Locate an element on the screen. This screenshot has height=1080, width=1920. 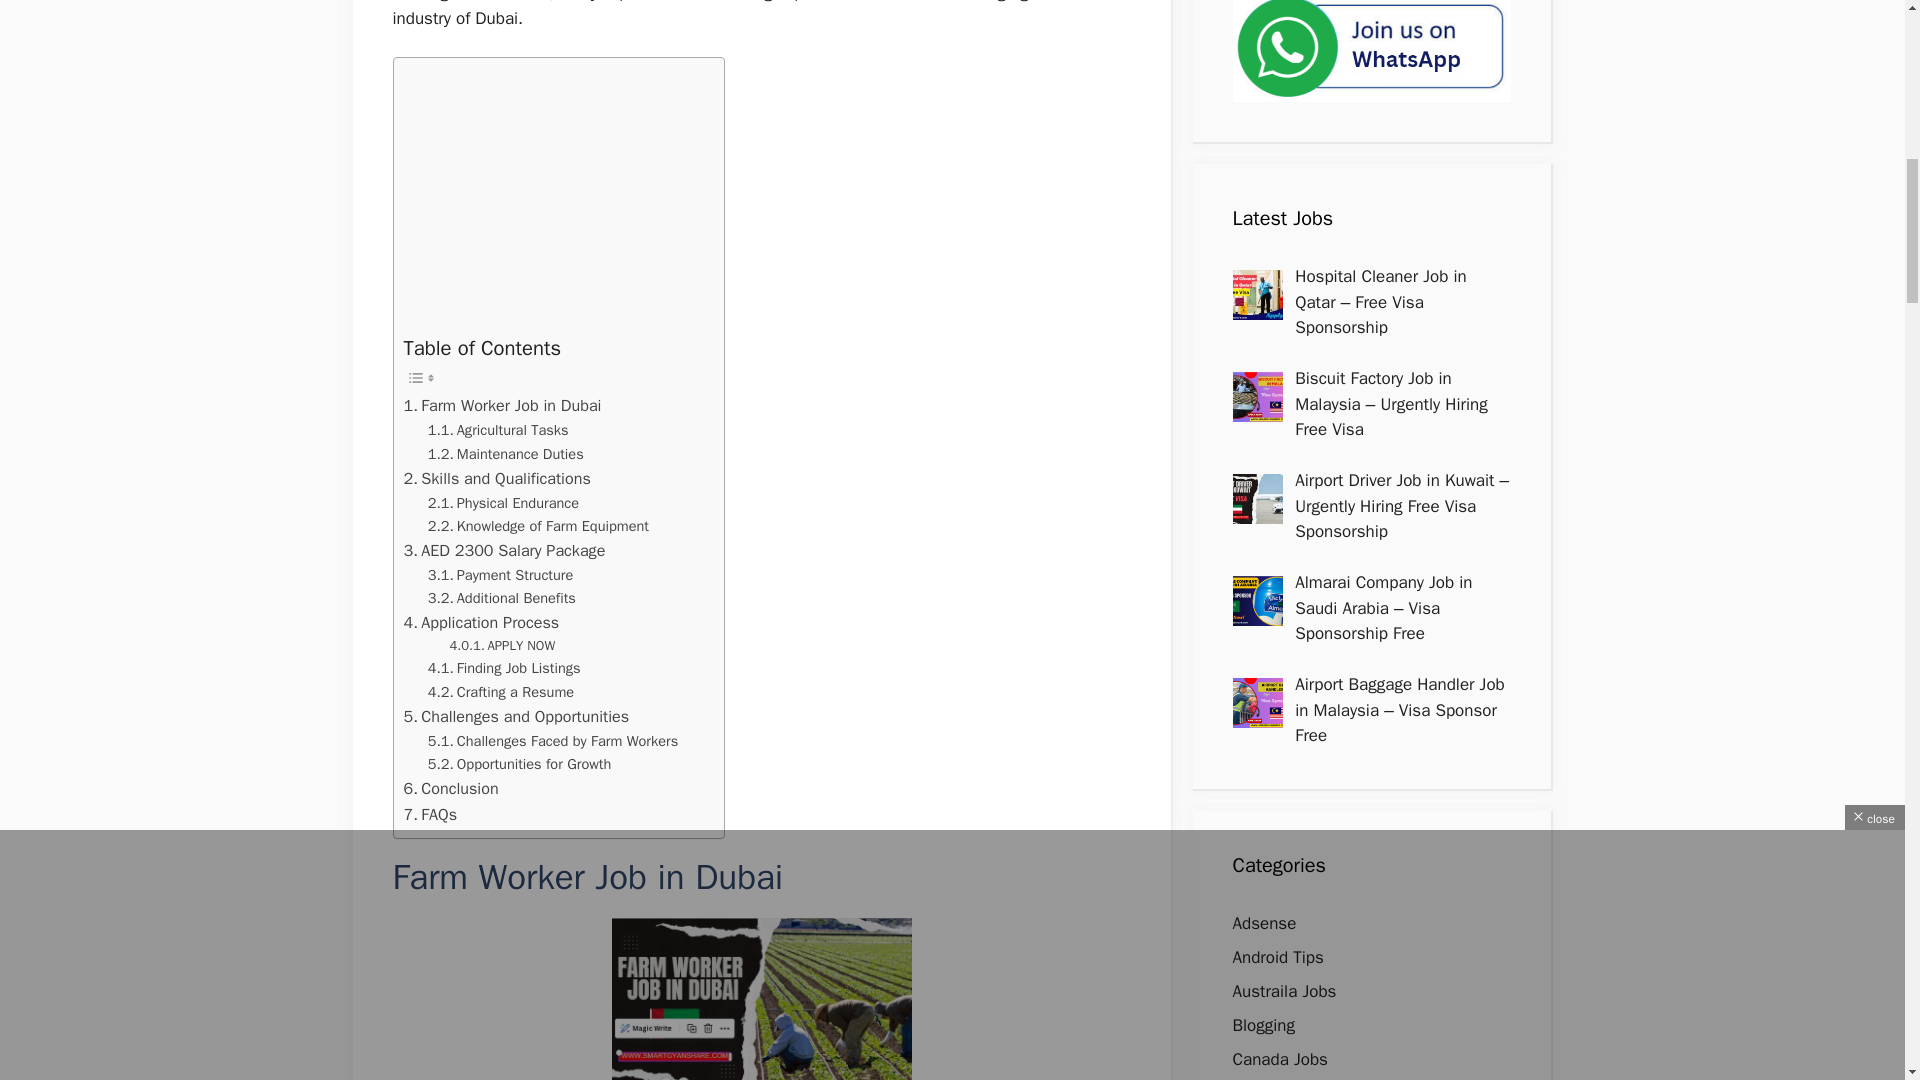
Payment Structure is located at coordinates (501, 575).